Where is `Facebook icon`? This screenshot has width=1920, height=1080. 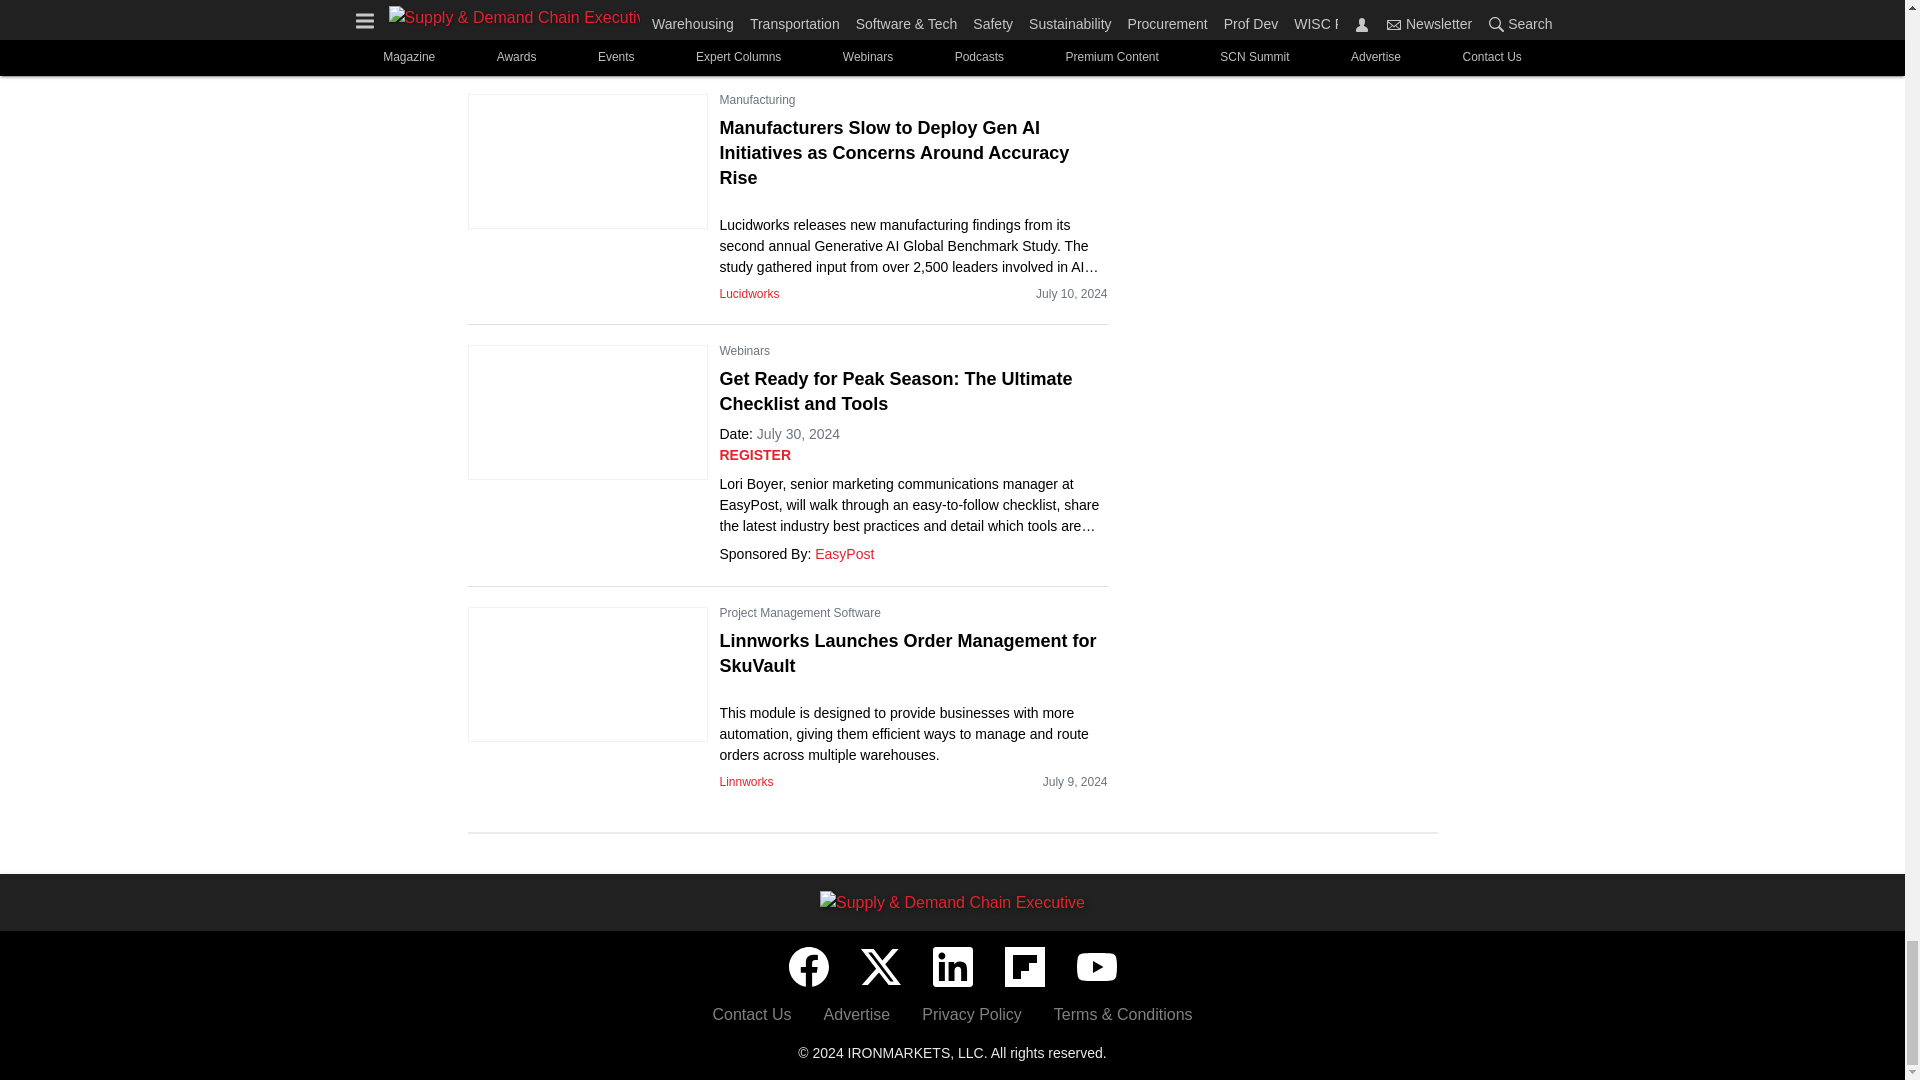
Facebook icon is located at coordinates (807, 967).